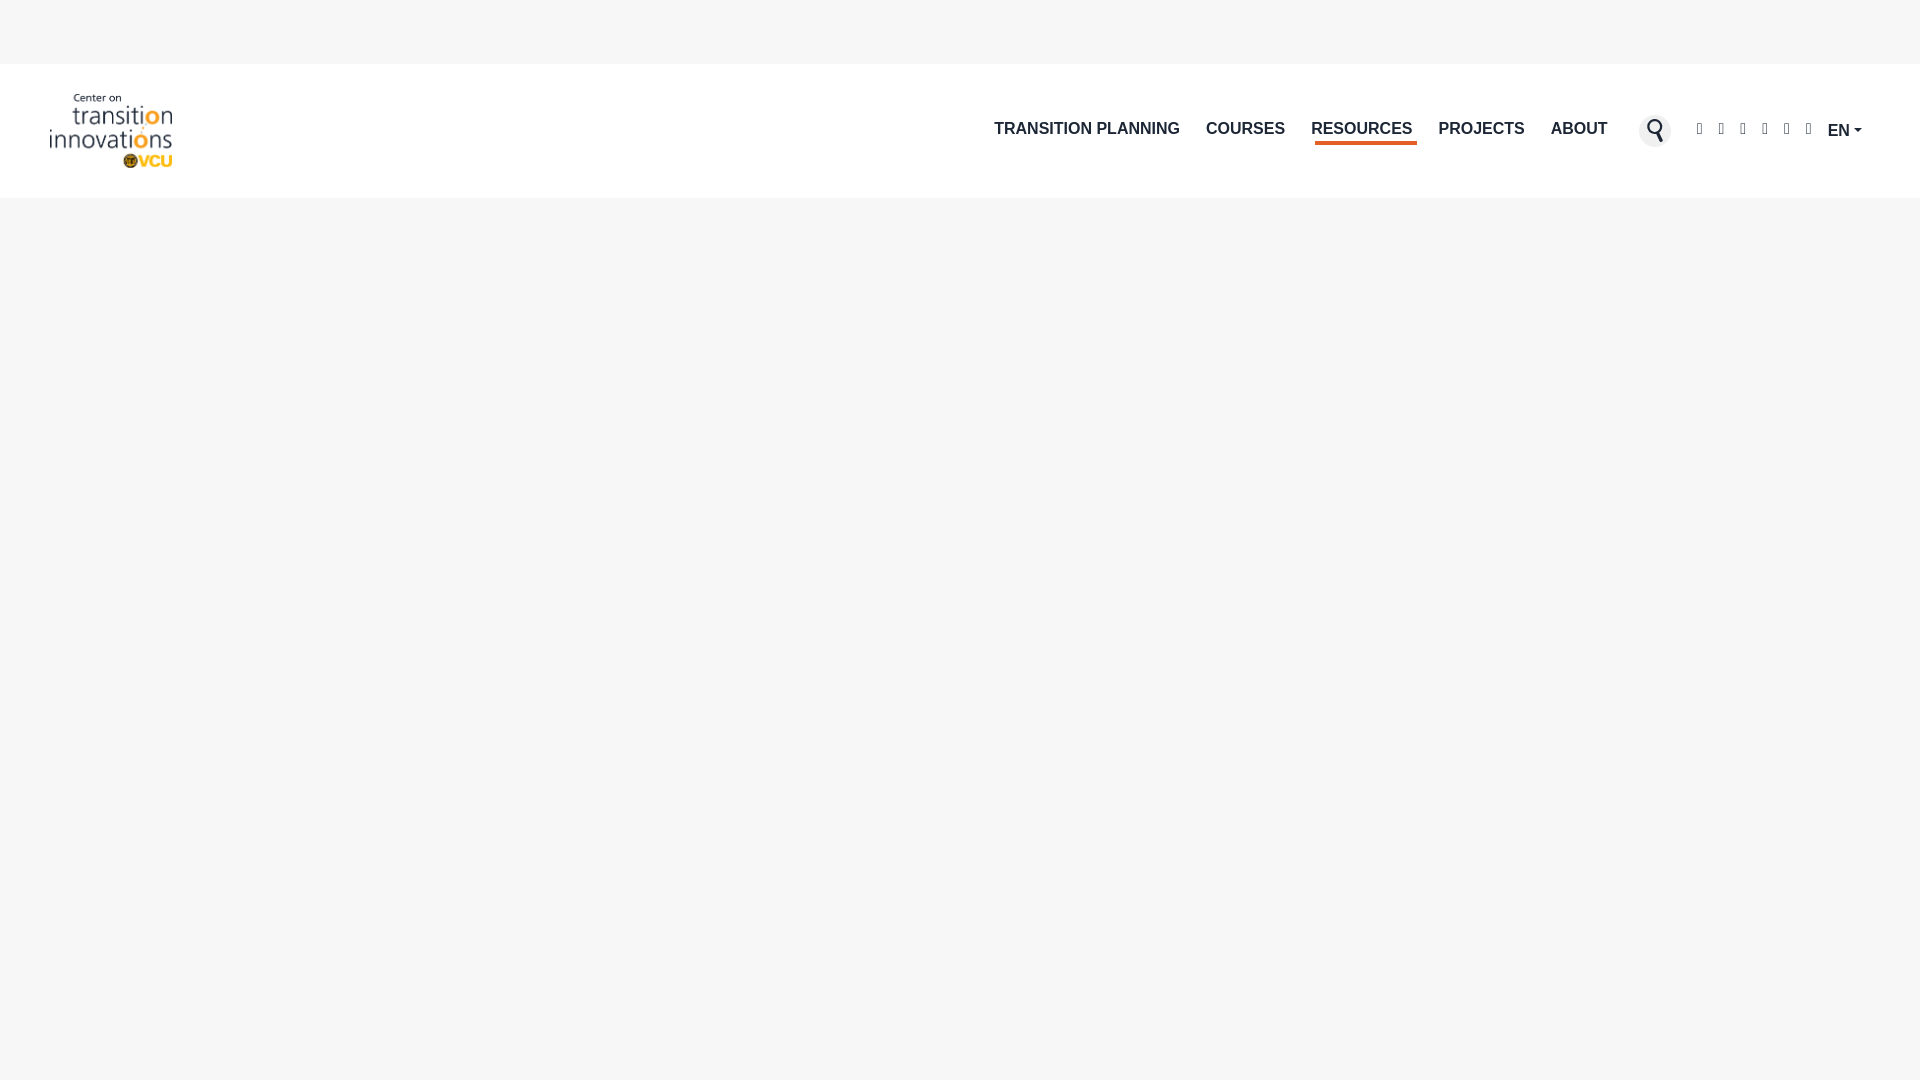  Describe the element at coordinates (1481, 131) in the screenshot. I see `PROJECTS` at that location.